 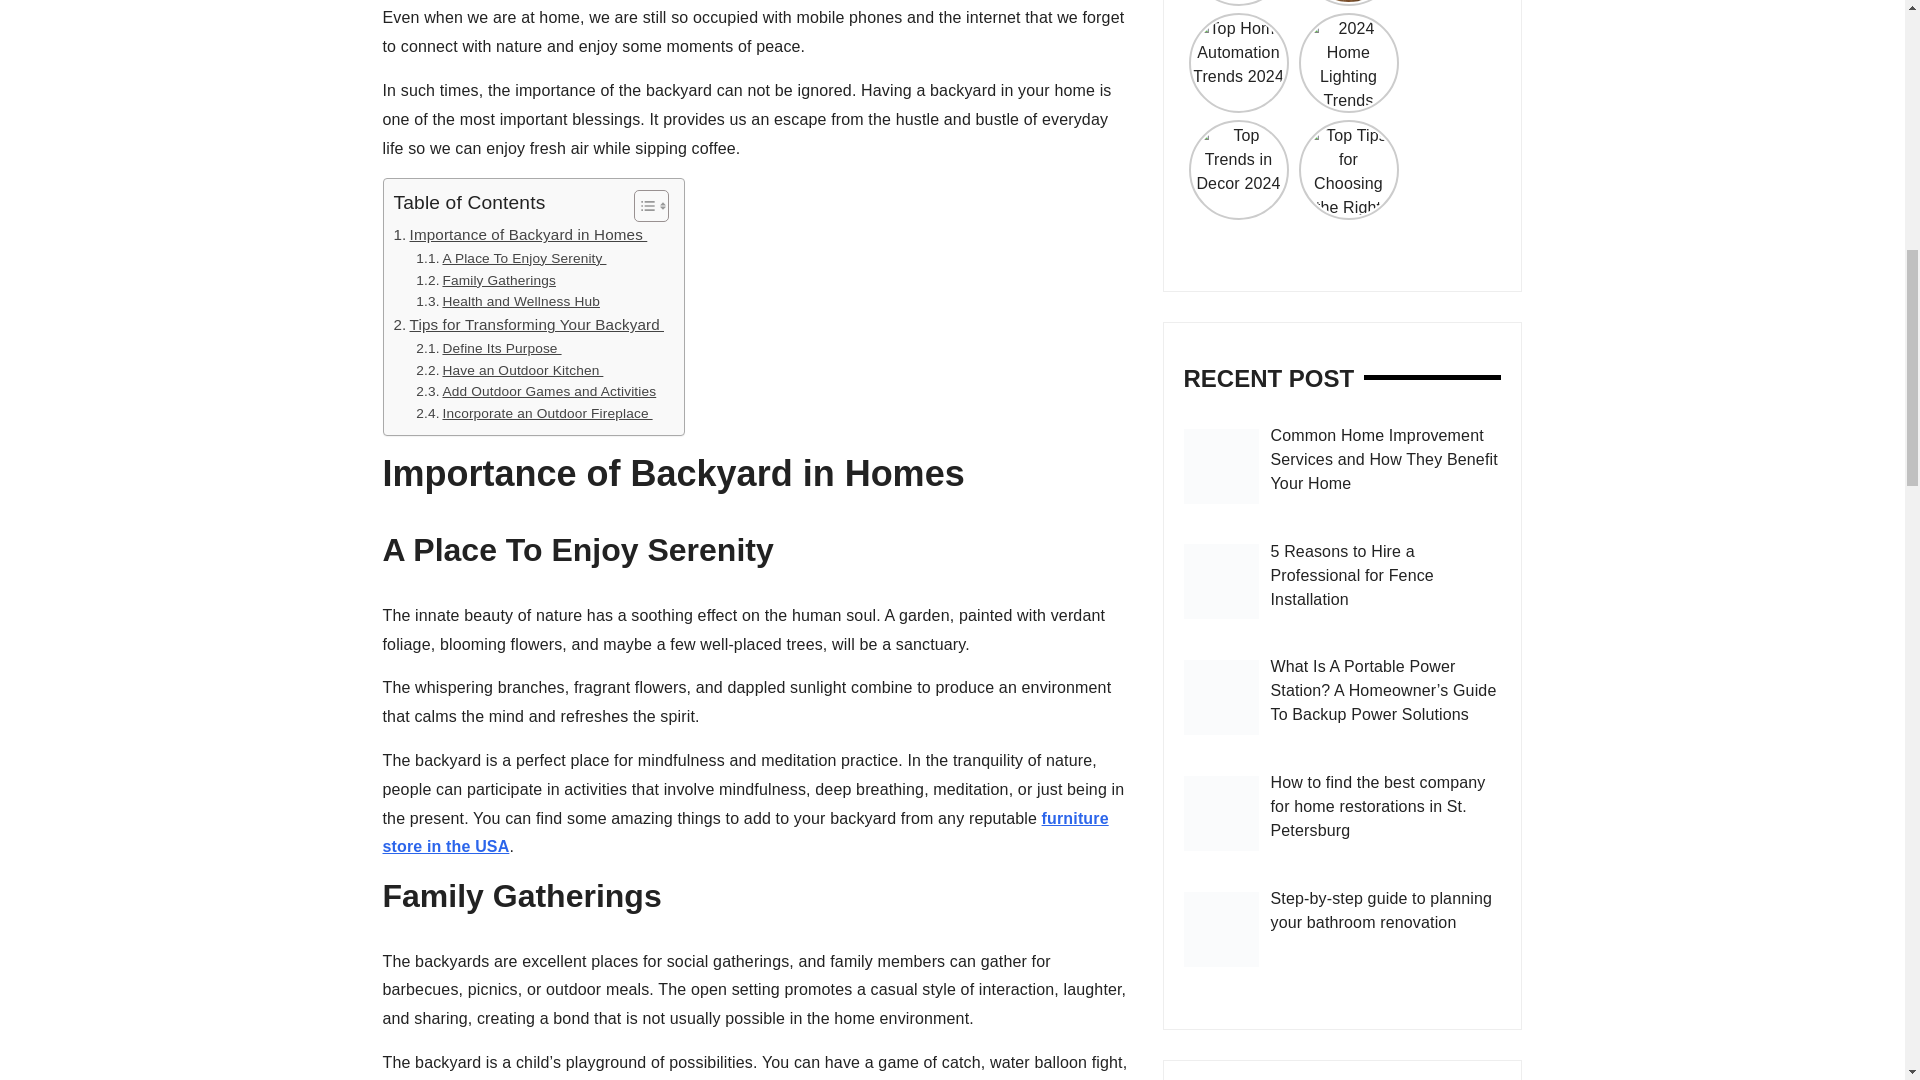 What do you see at coordinates (509, 370) in the screenshot?
I see `Have an Outdoor Kitchen ` at bounding box center [509, 370].